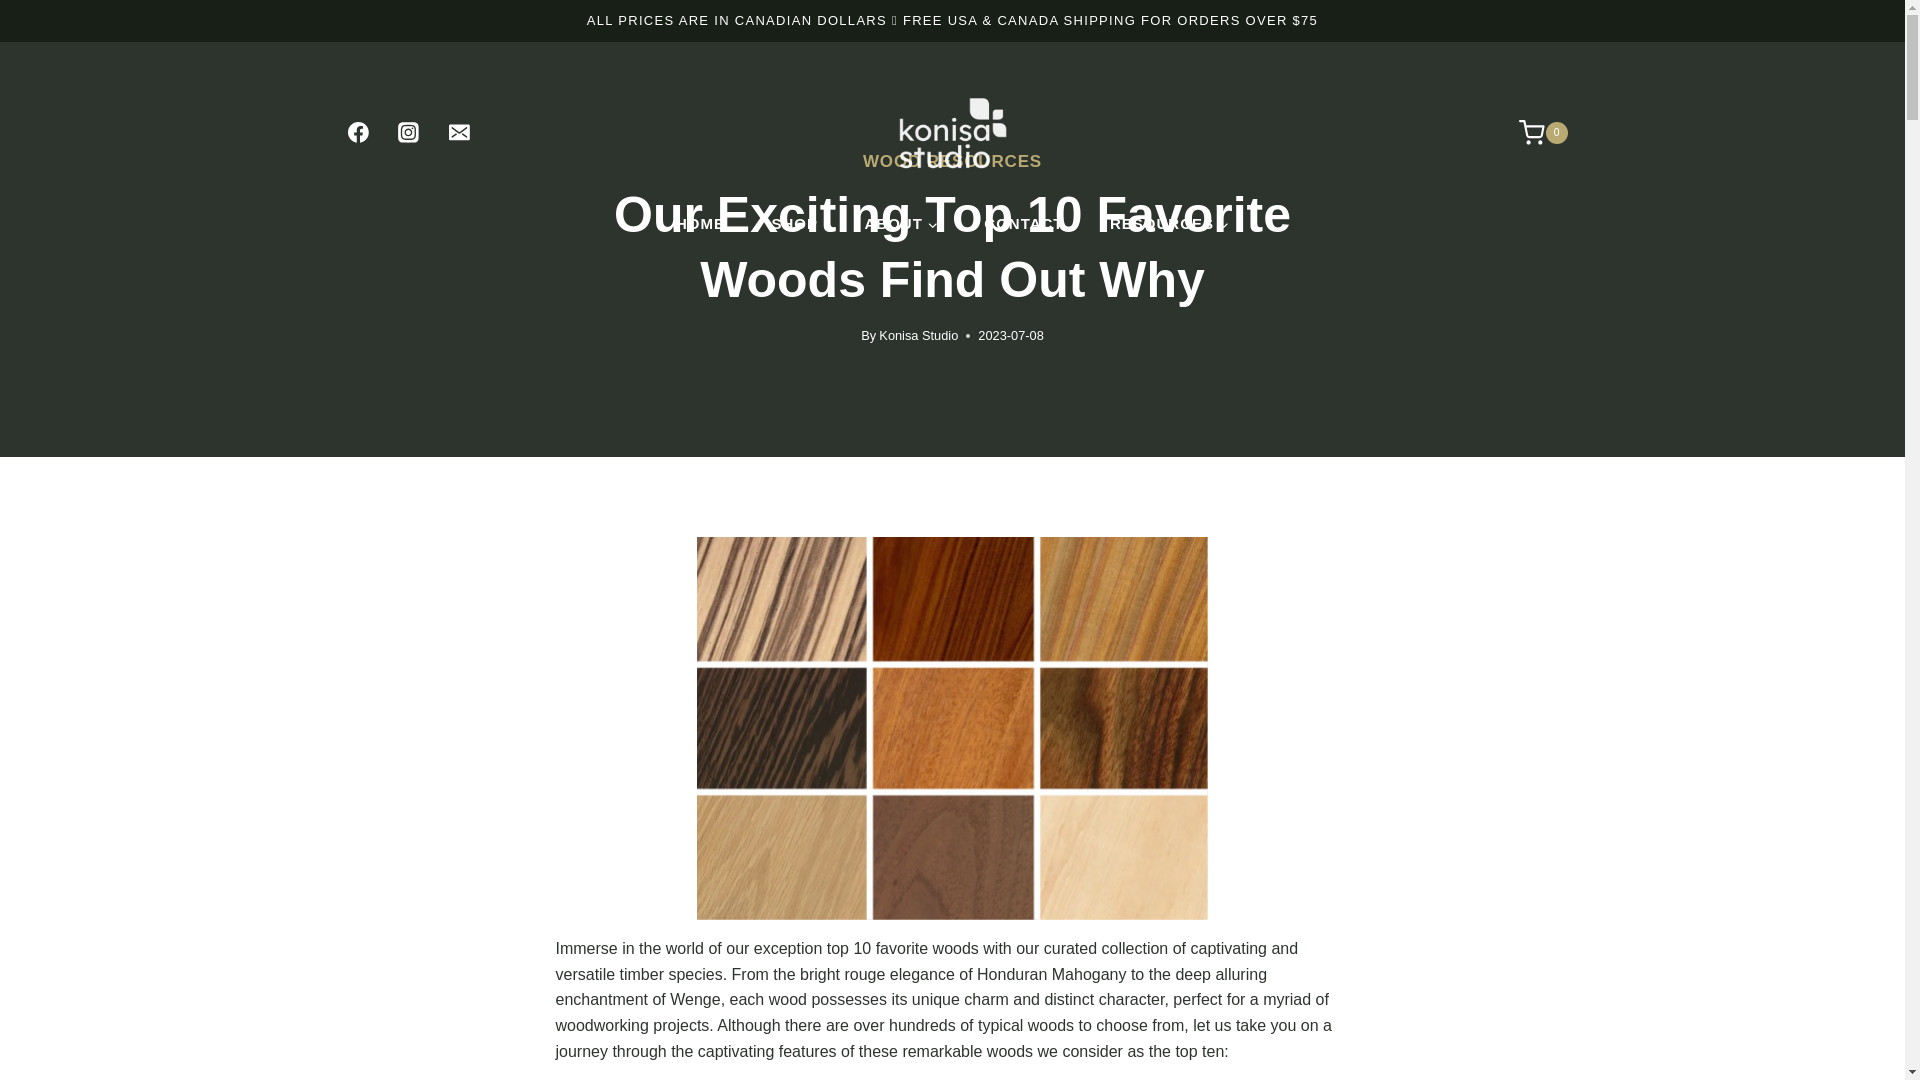  I want to click on RESOURCES, so click(1170, 224).